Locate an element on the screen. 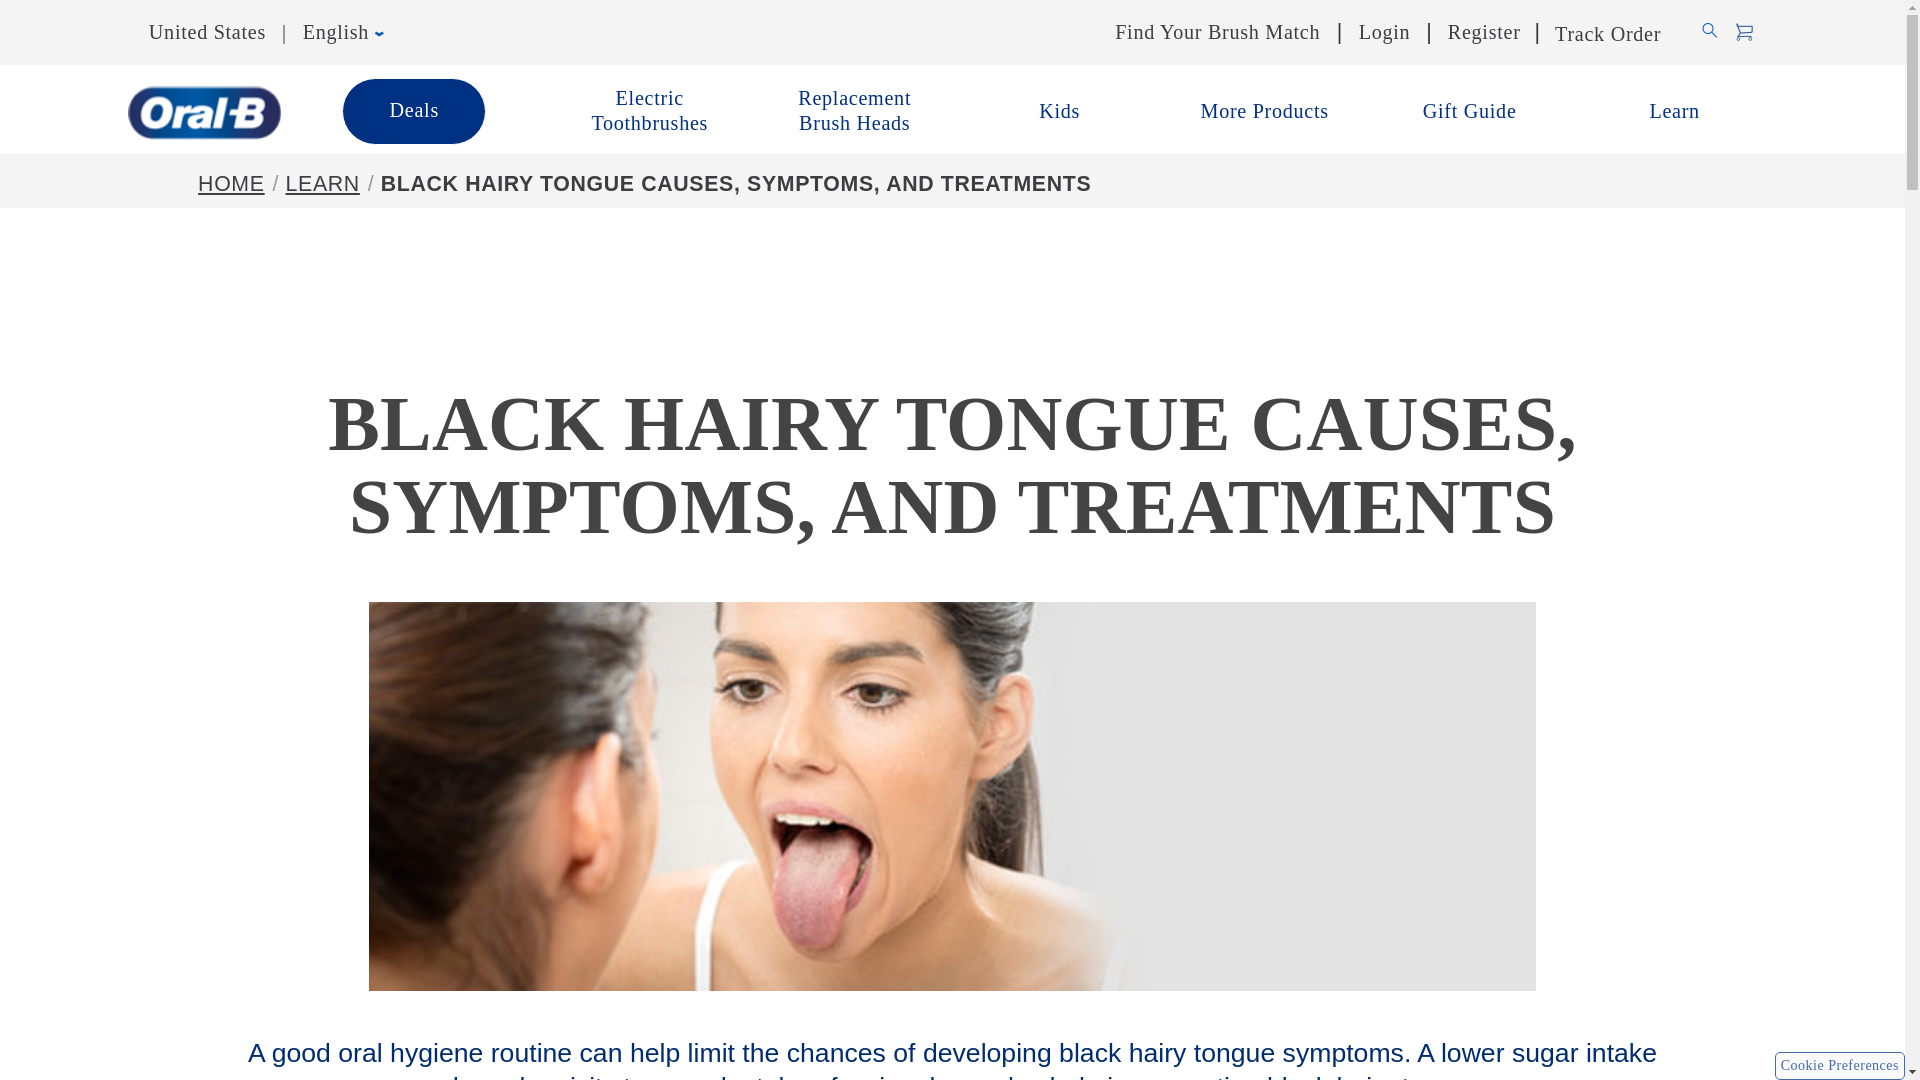 This screenshot has height=1080, width=1920. Replacement Brush Heads is located at coordinates (854, 111).